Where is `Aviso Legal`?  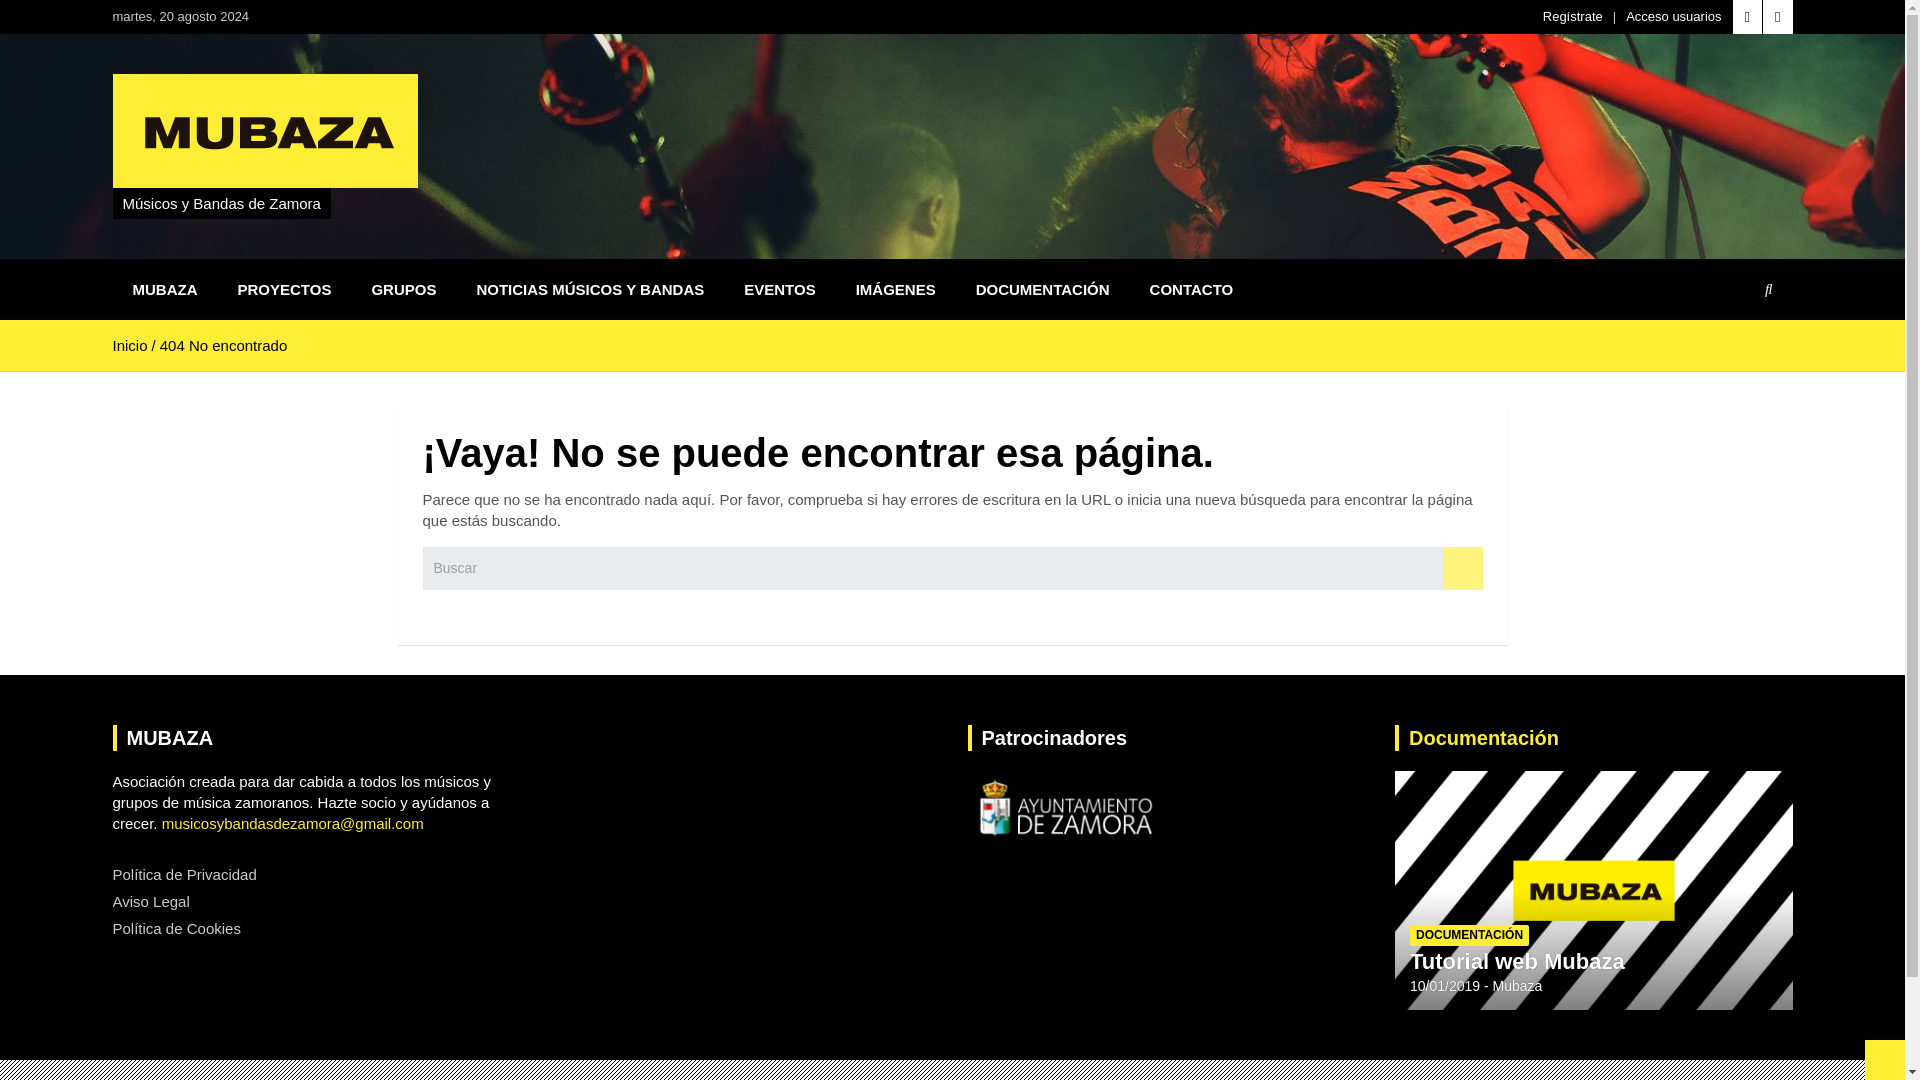
Aviso Legal is located at coordinates (150, 902).